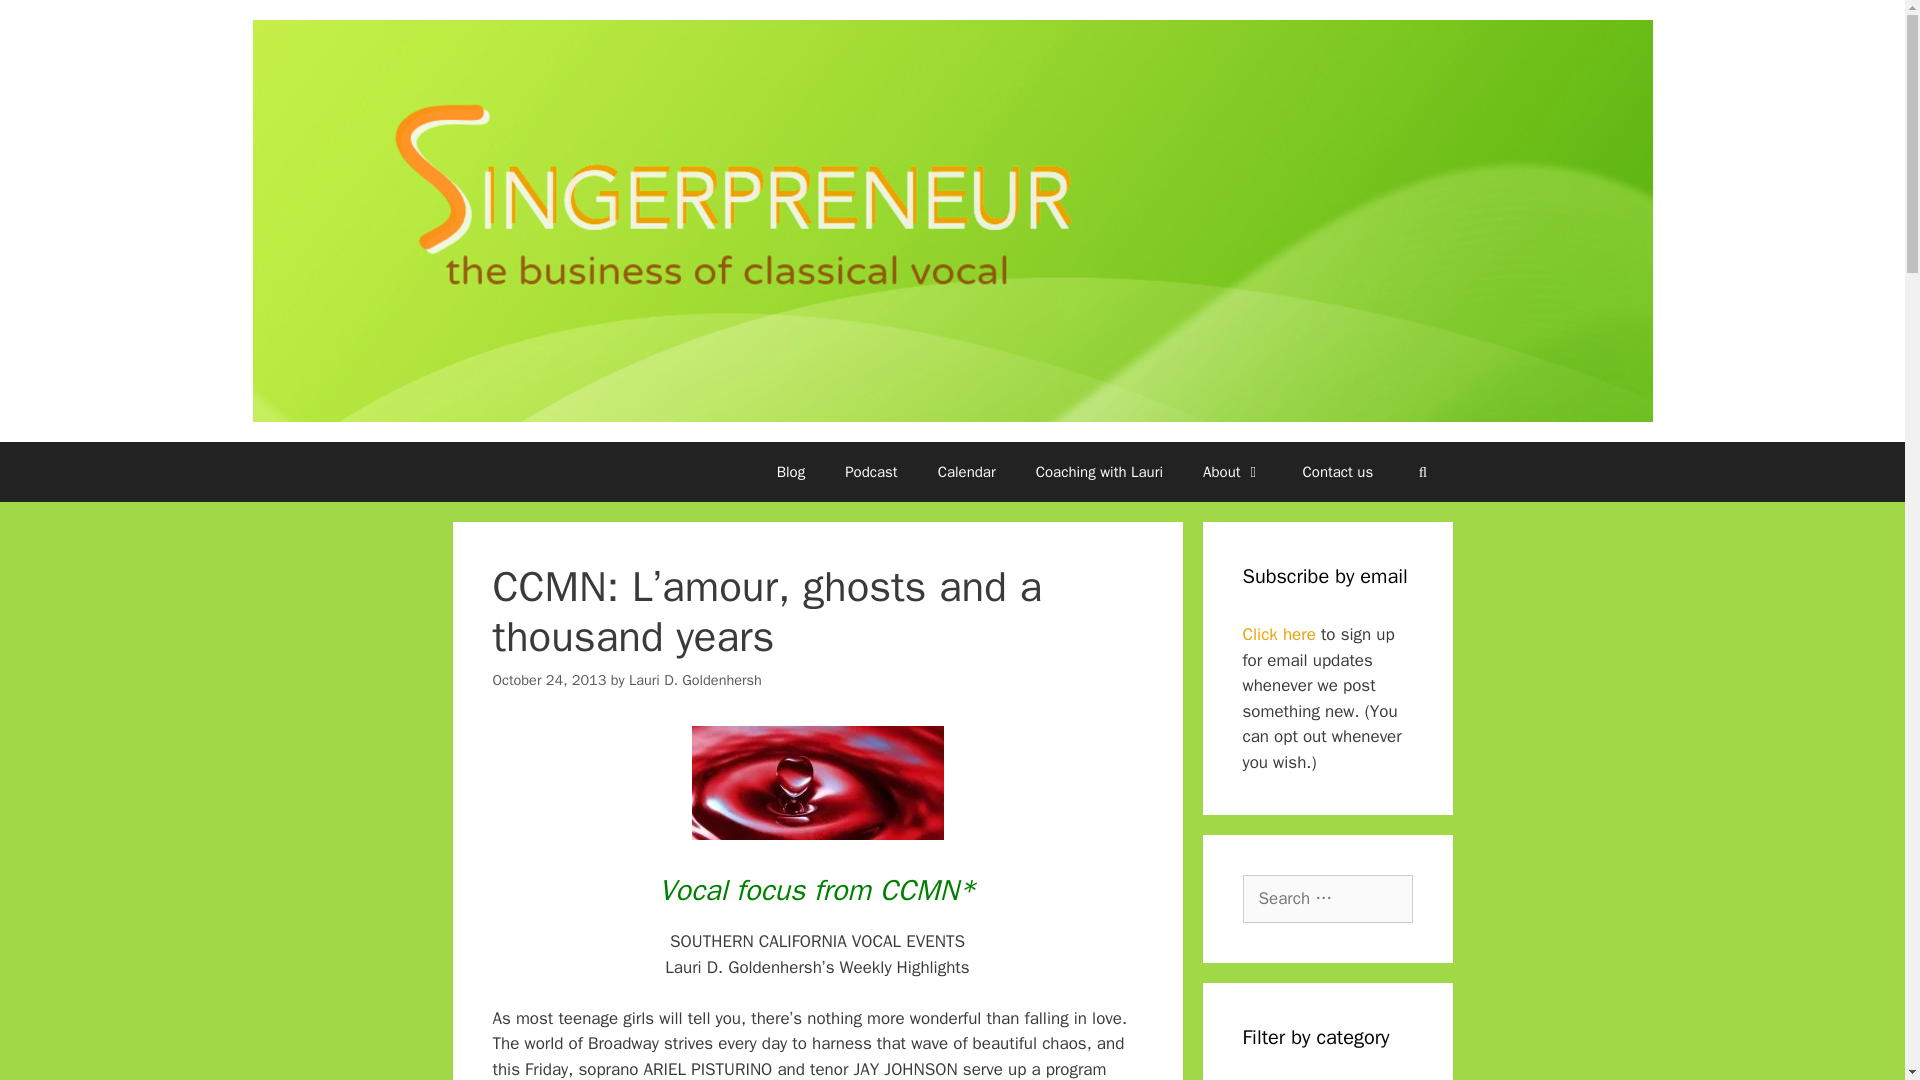  I want to click on Calendar, so click(966, 472).